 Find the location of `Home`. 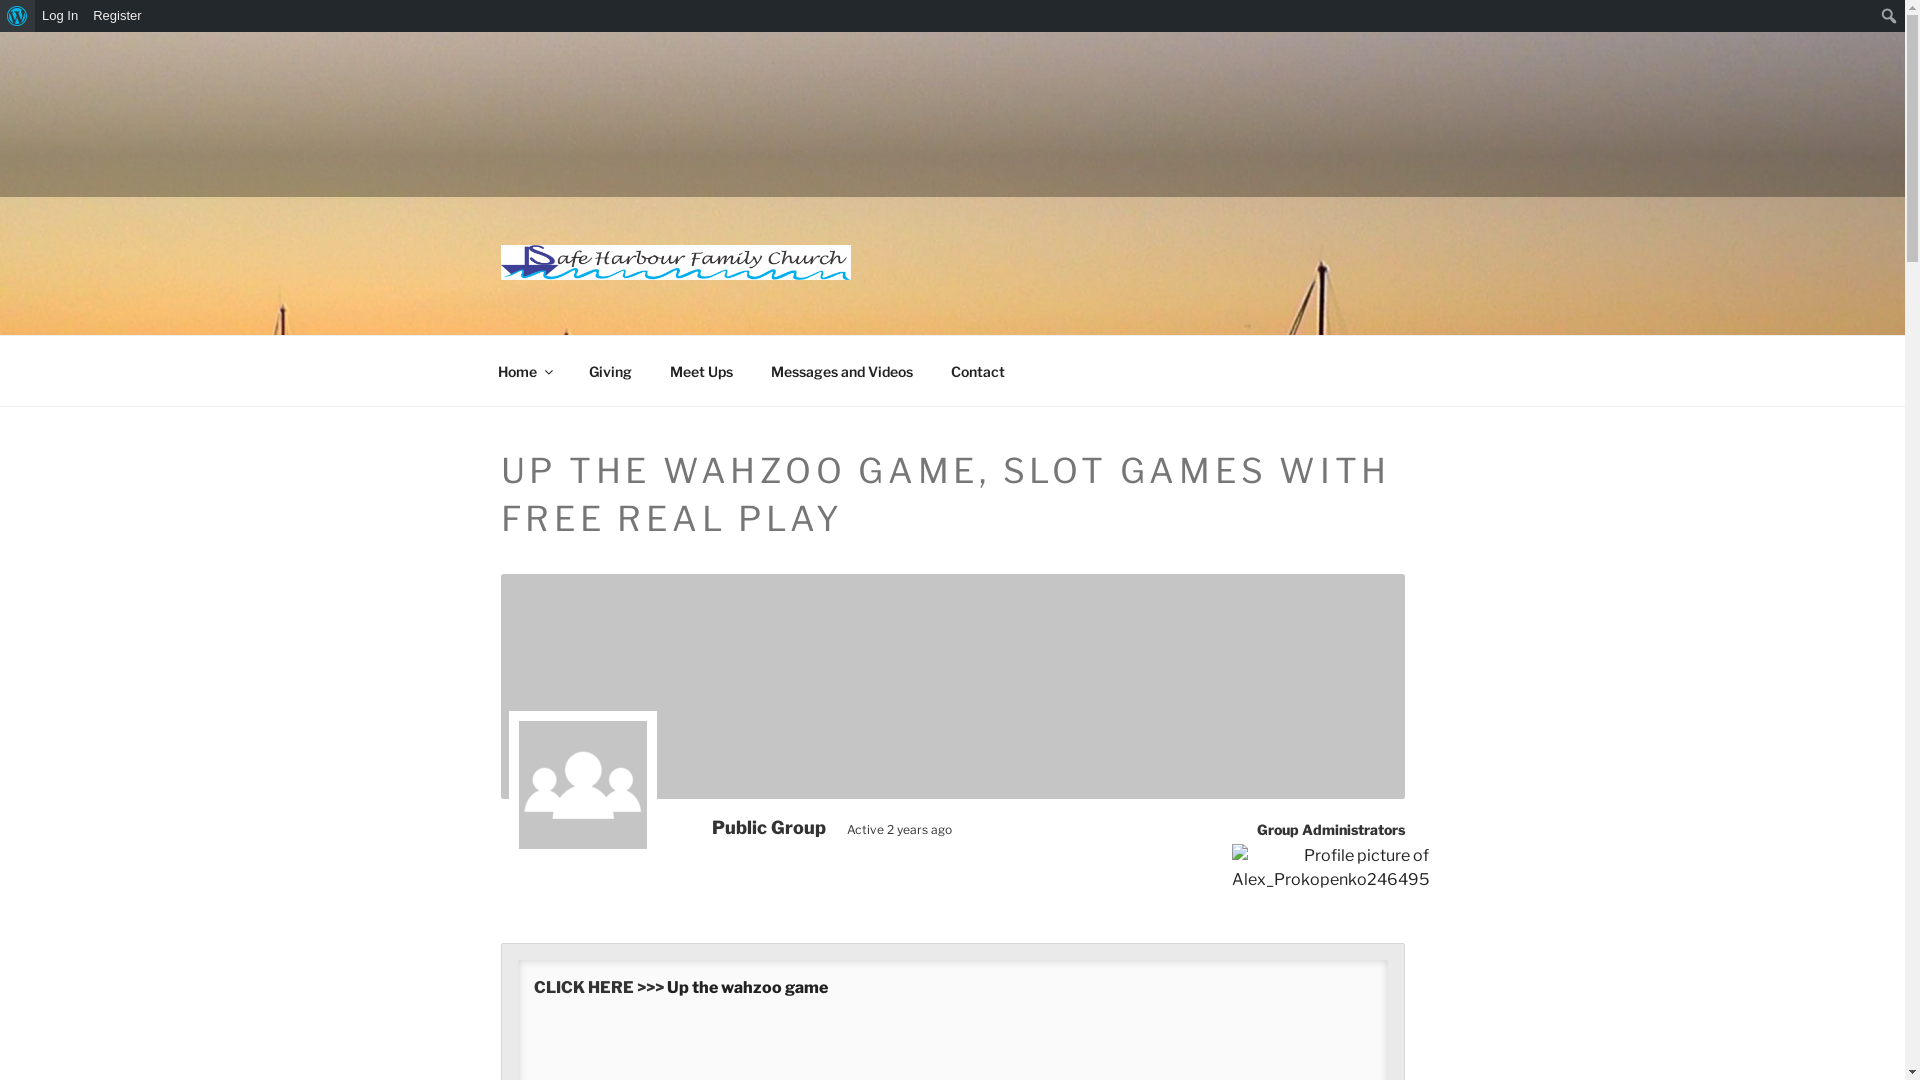

Home is located at coordinates (524, 372).